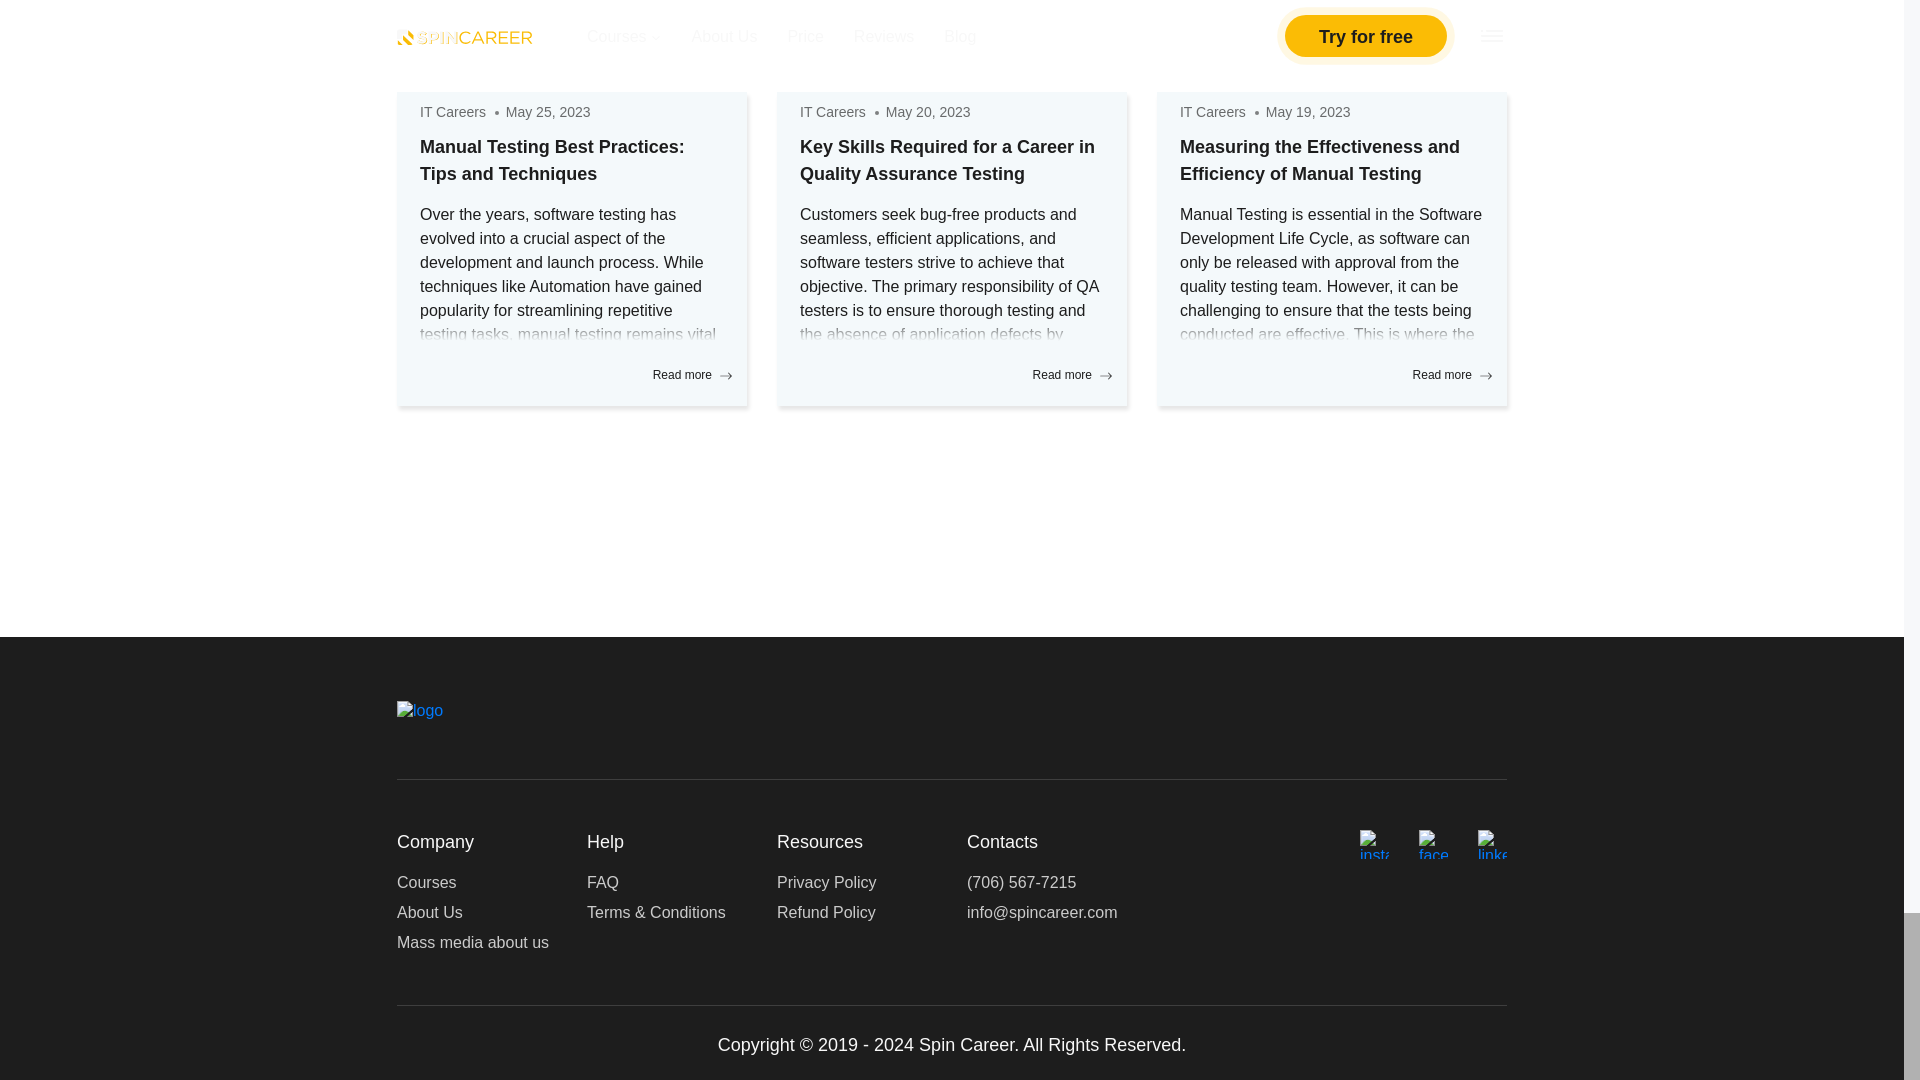  What do you see at coordinates (826, 912) in the screenshot?
I see `Refund Policy` at bounding box center [826, 912].